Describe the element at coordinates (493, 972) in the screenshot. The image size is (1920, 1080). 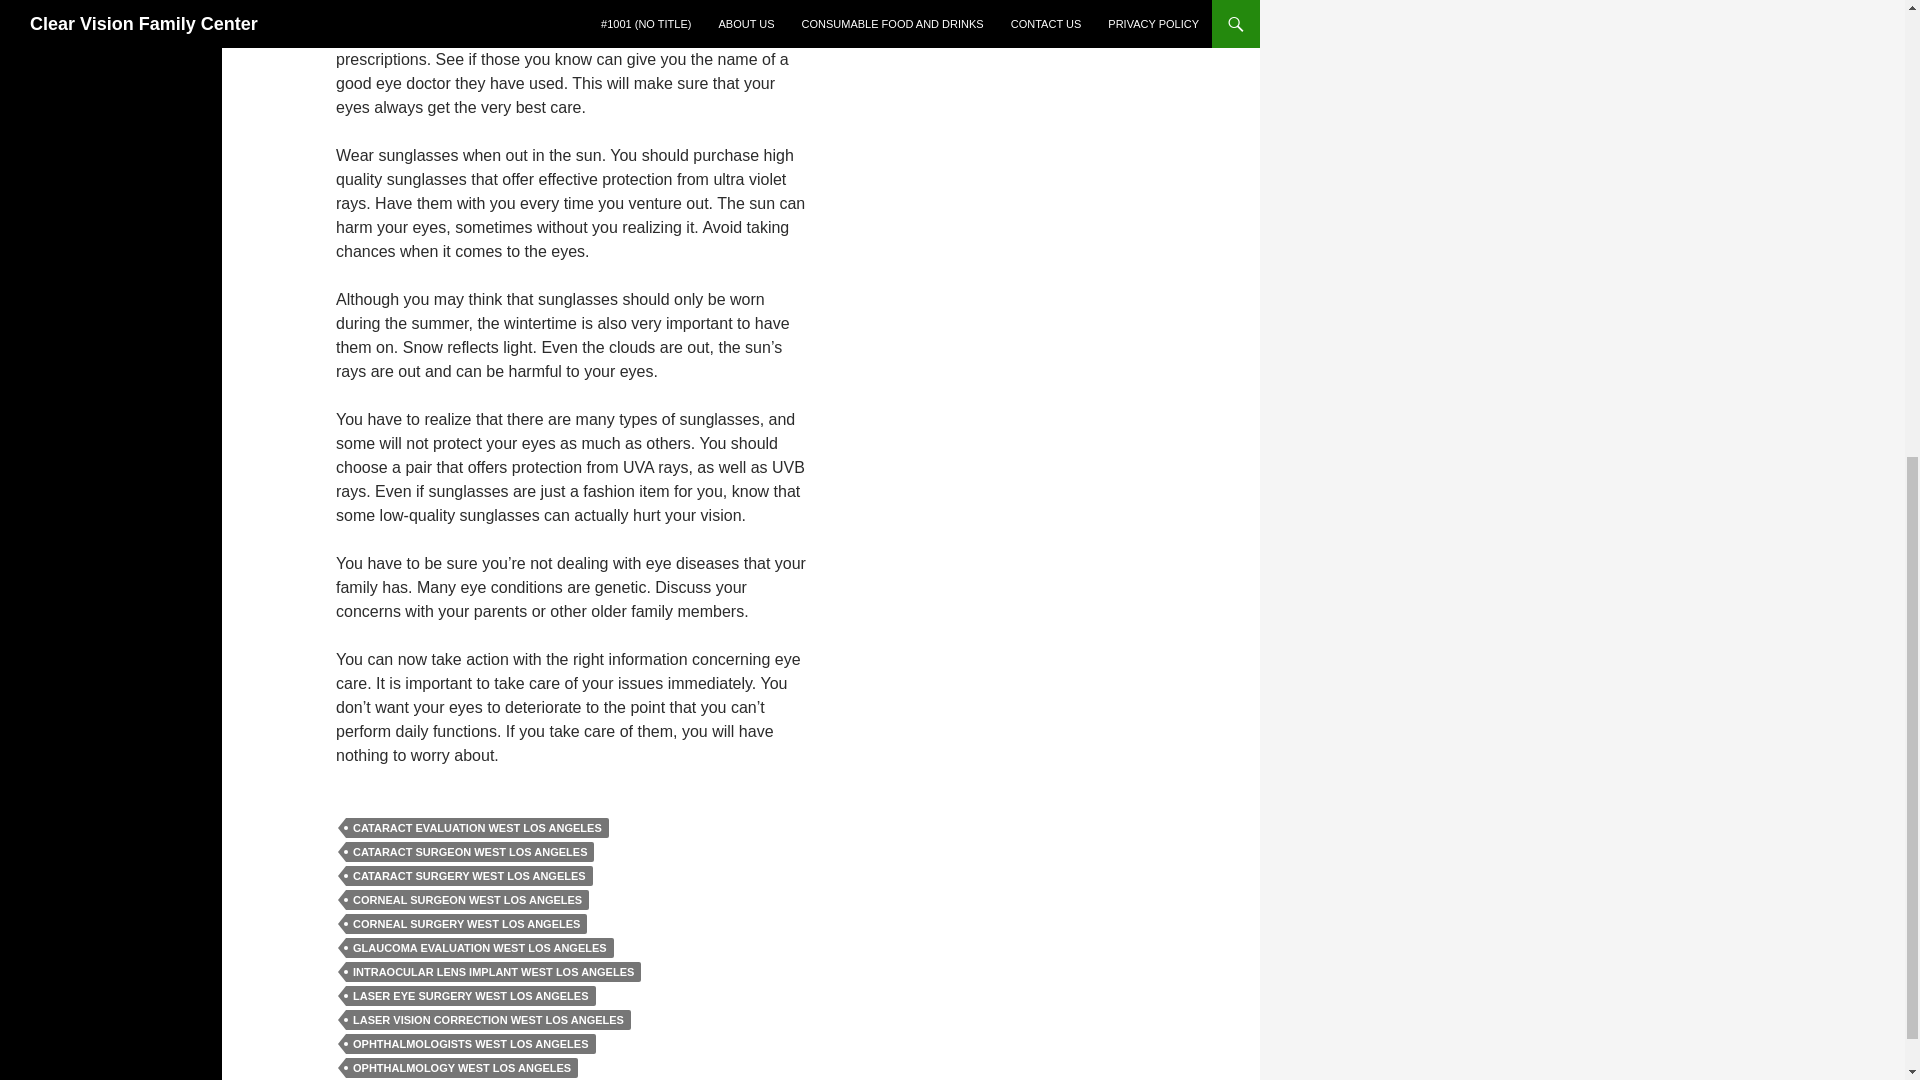
I see `INTRAOCULAR LENS IMPLANT WEST LOS ANGELES` at that location.